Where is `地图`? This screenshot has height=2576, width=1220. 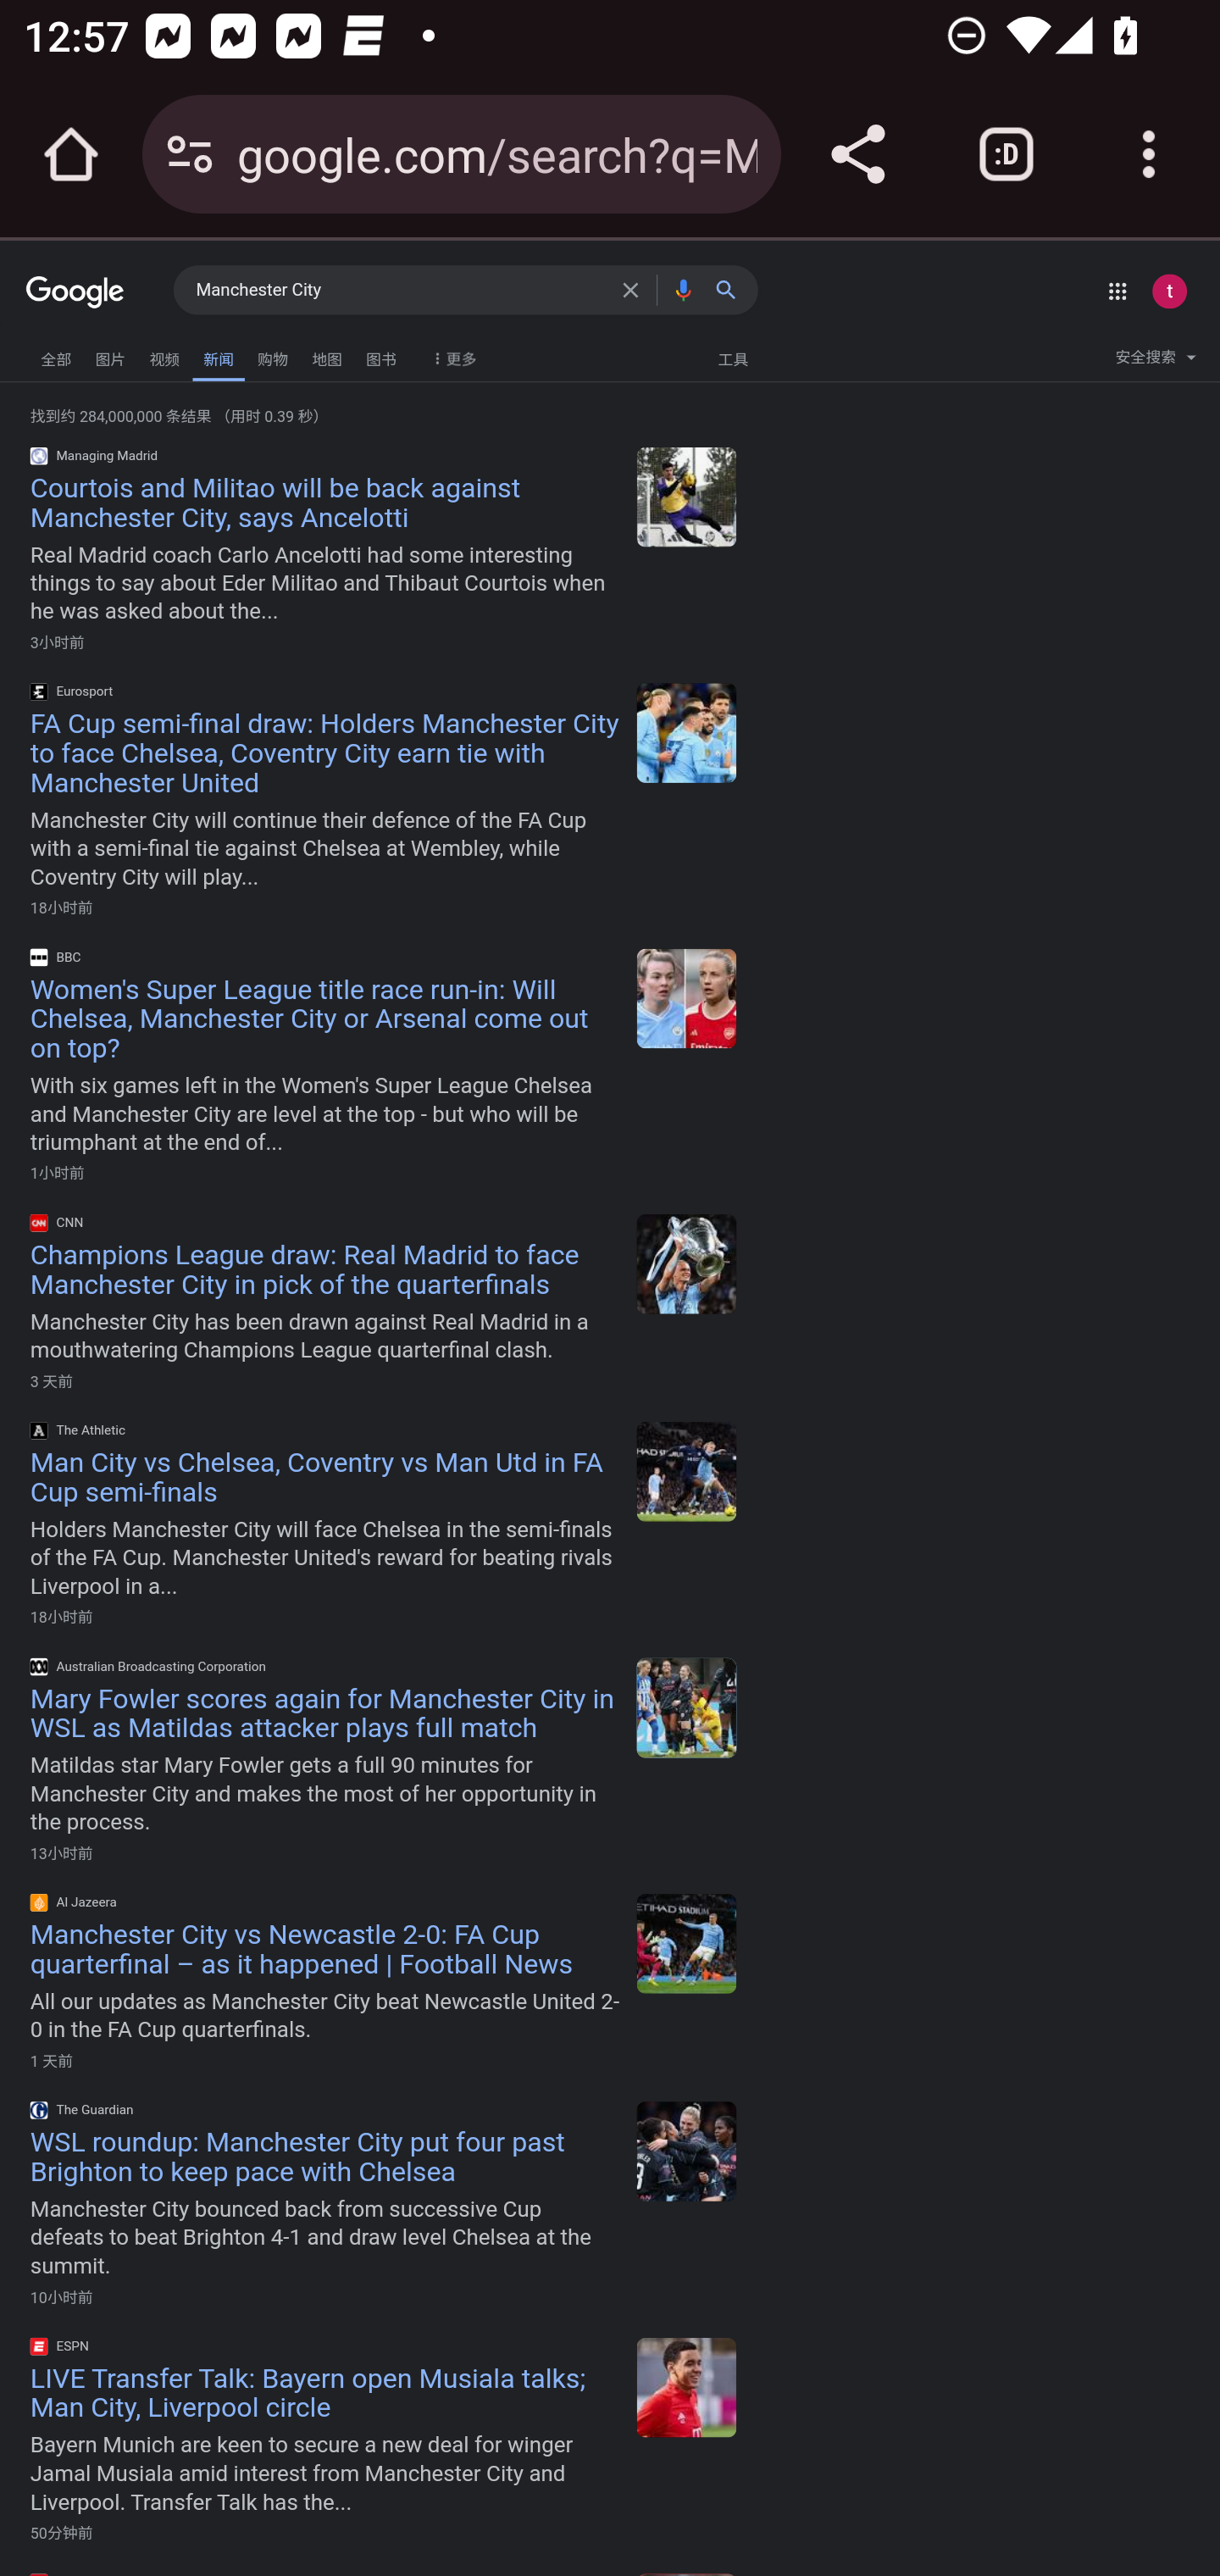
地图 is located at coordinates (327, 355).